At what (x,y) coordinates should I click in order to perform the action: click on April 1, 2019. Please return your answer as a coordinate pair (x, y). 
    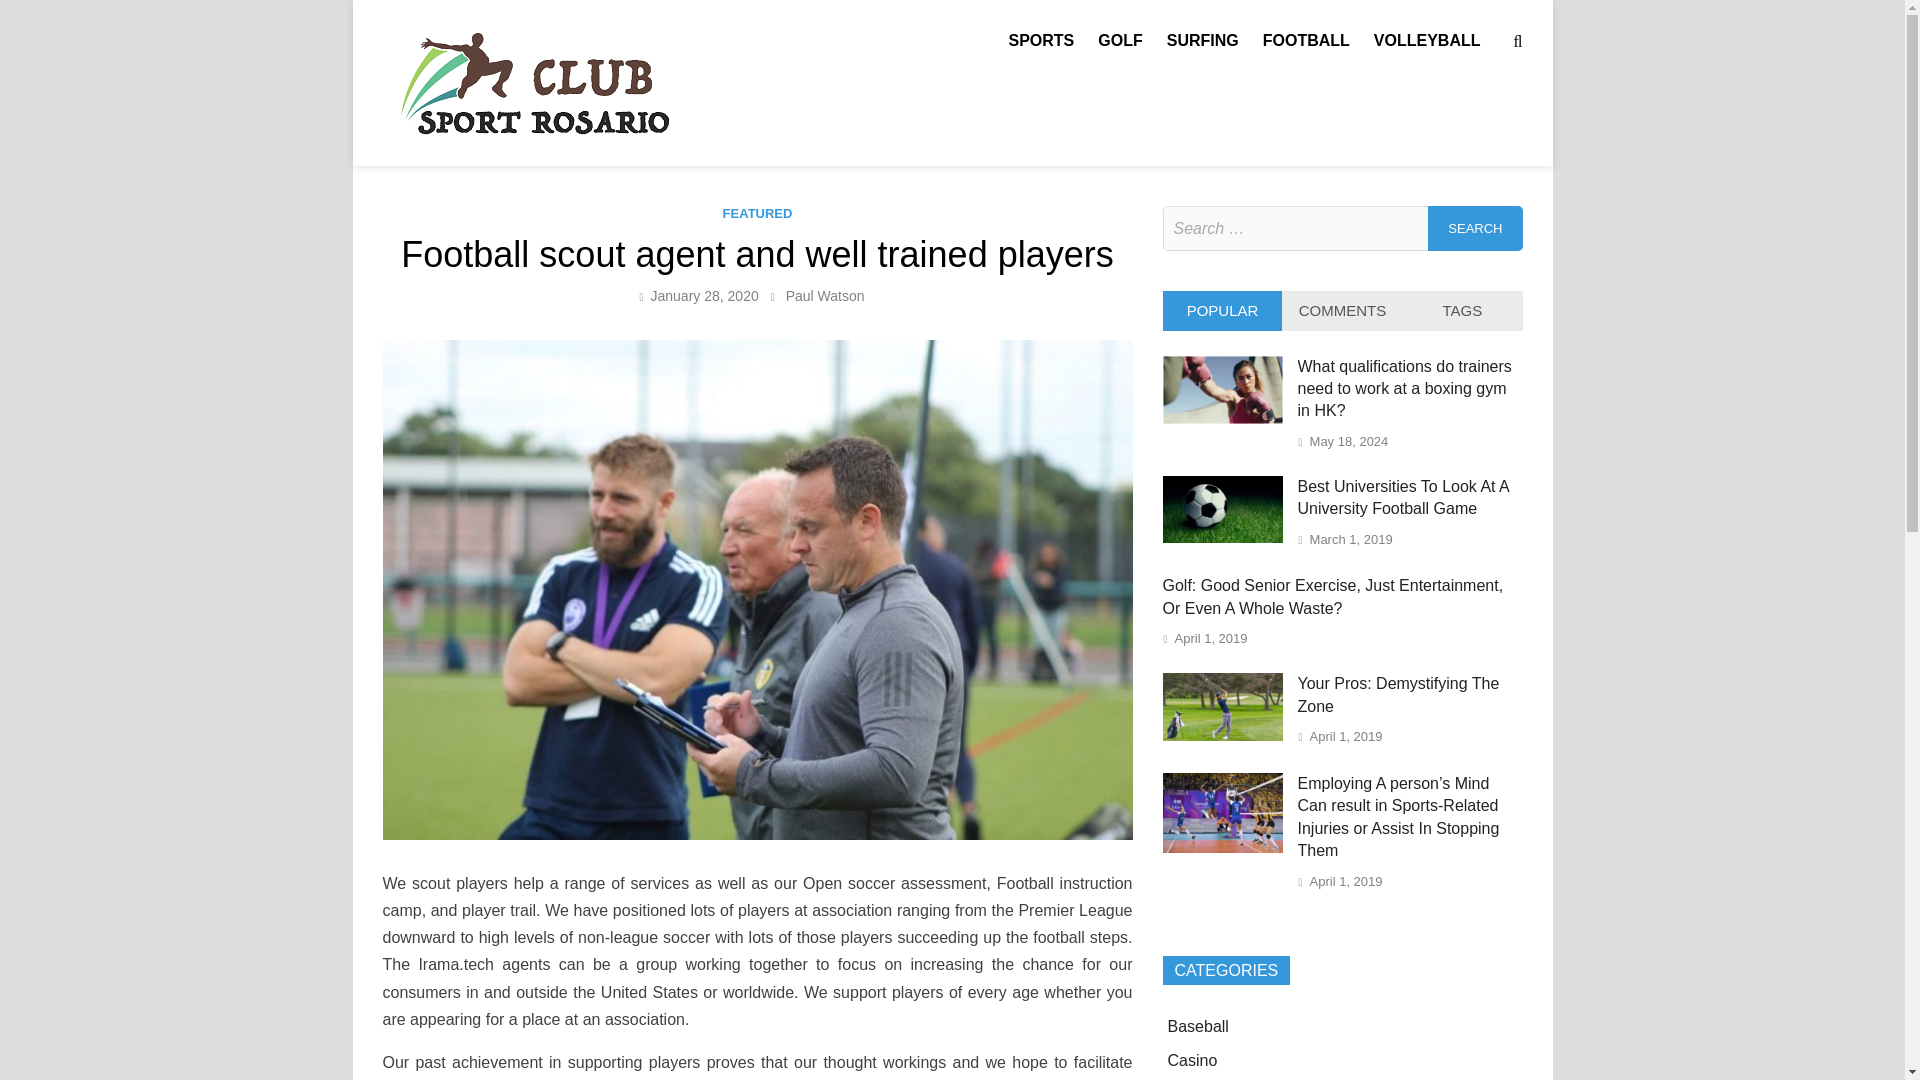
    Looking at the image, I should click on (1346, 736).